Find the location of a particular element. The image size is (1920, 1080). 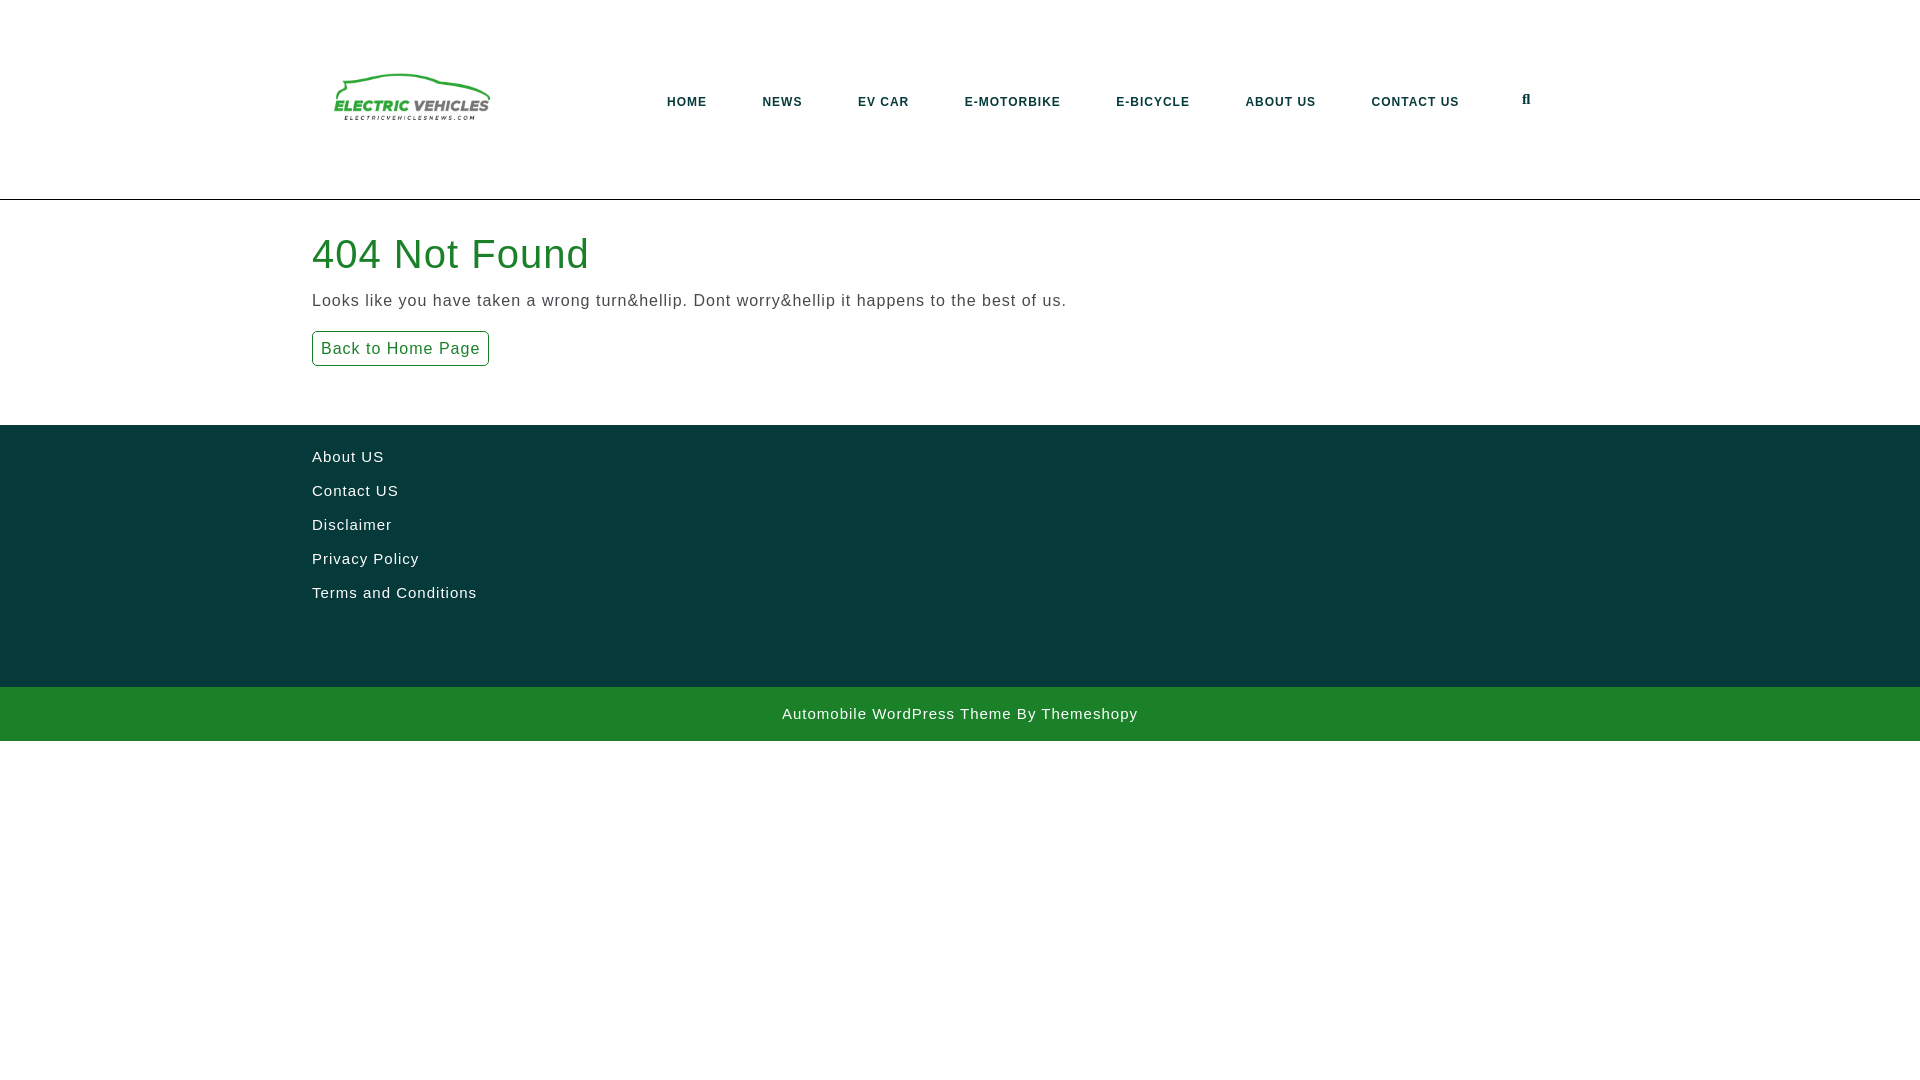

ABOUT US is located at coordinates (1280, 102).